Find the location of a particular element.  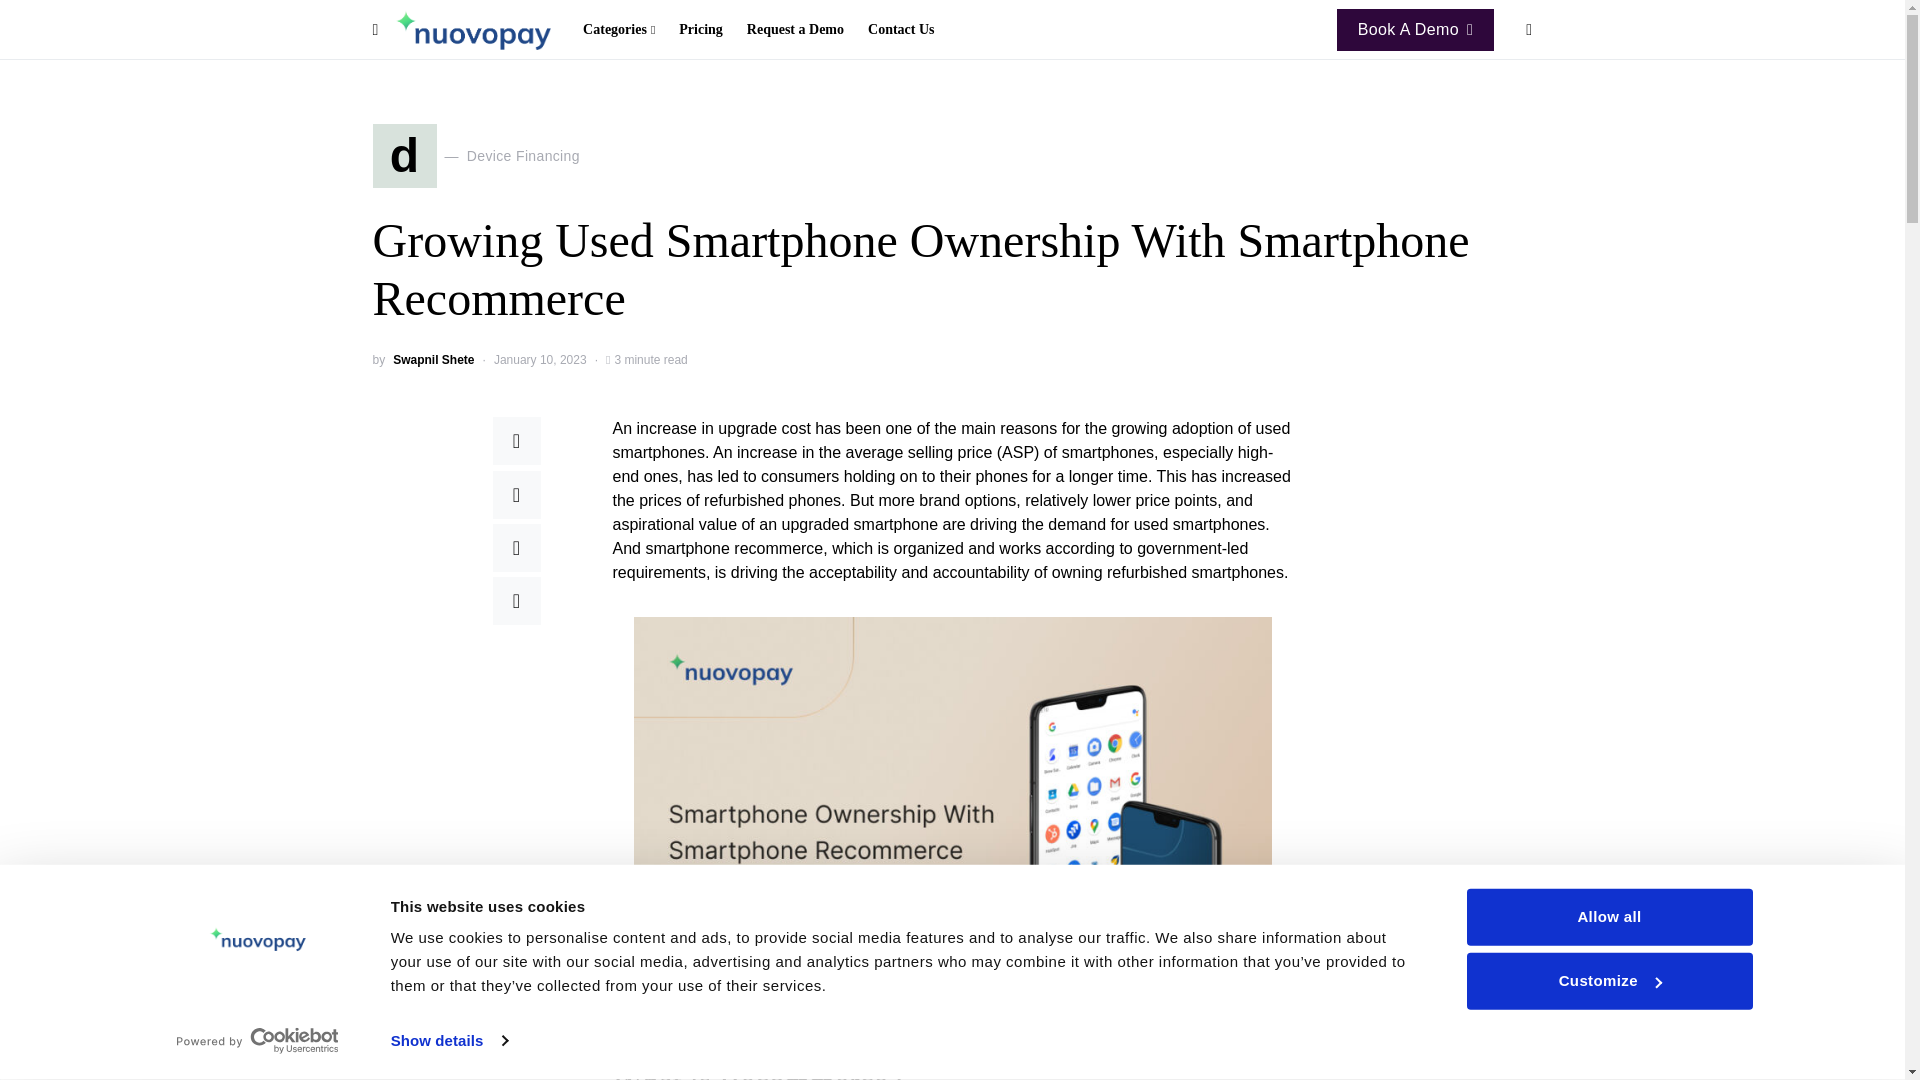

Show details is located at coordinates (448, 1041).